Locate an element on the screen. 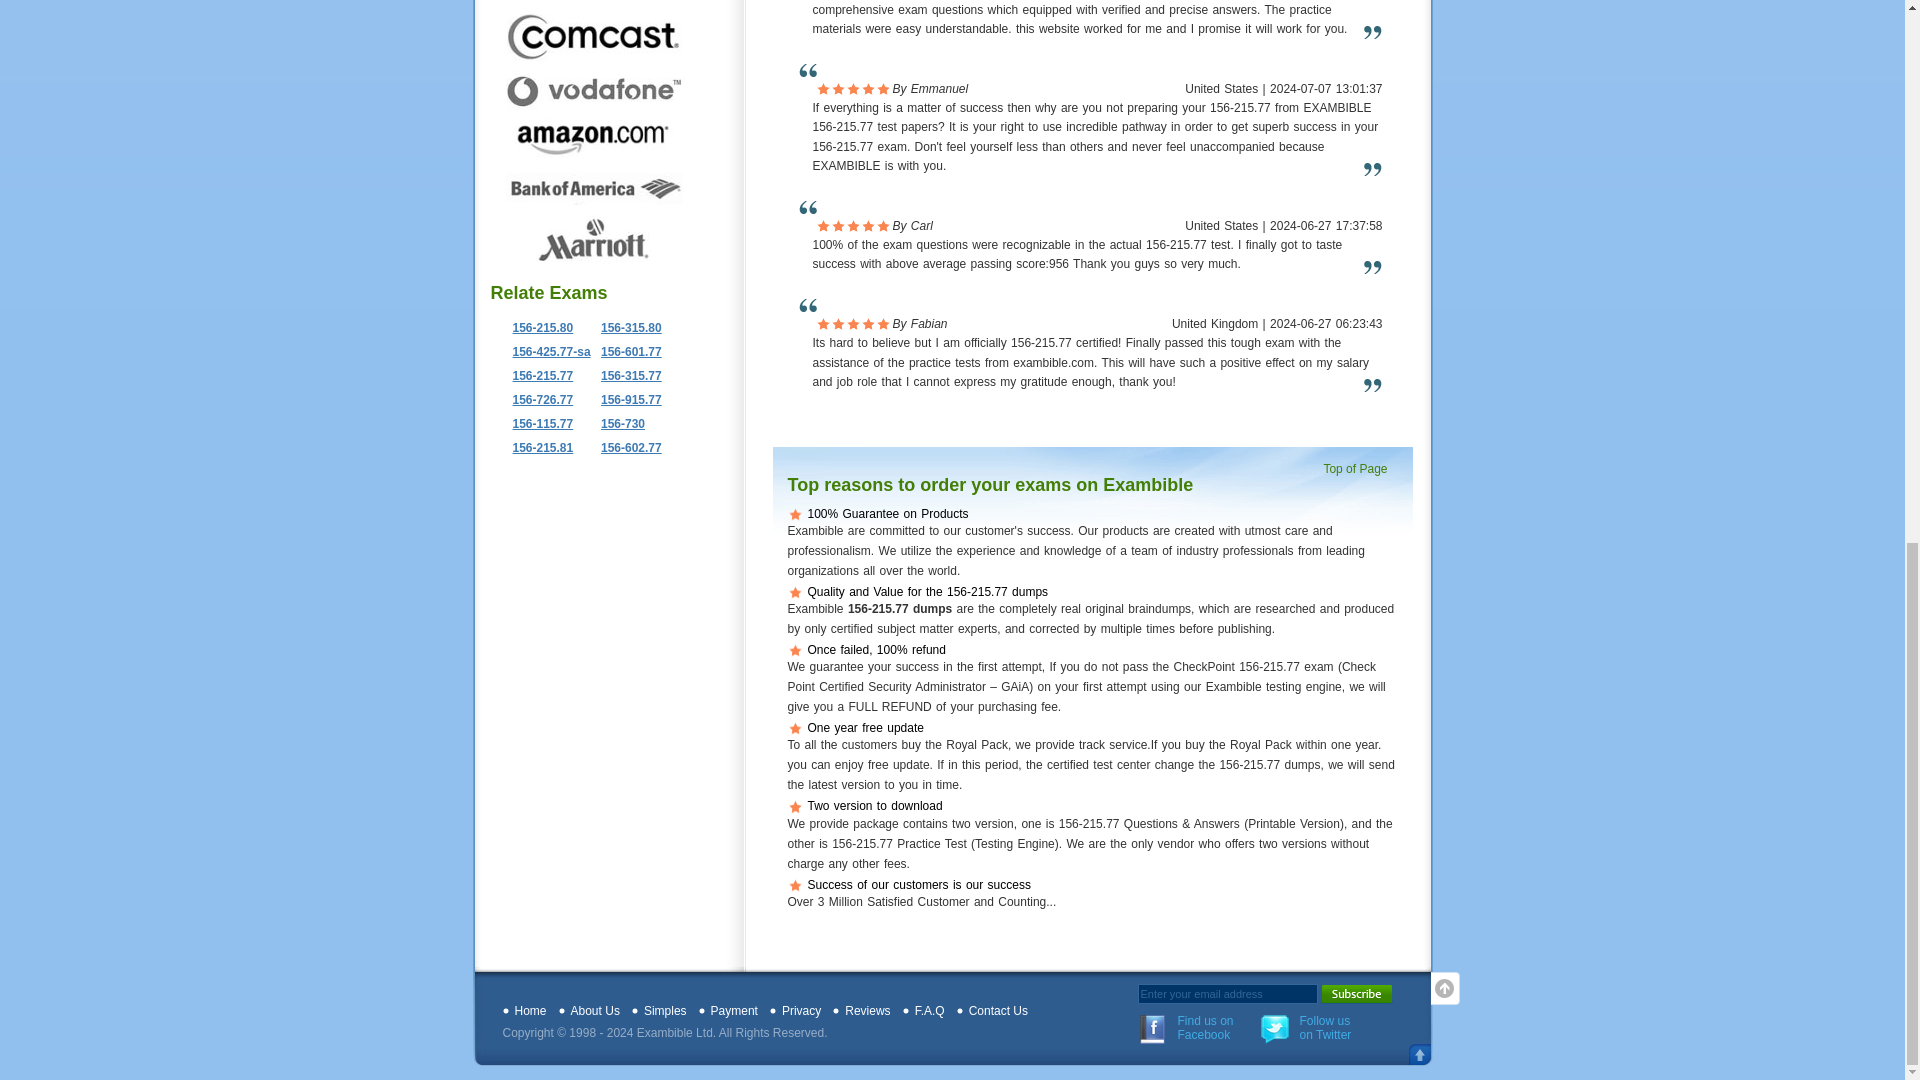 The width and height of the screenshot is (1920, 1080). 156-115.77 is located at coordinates (536, 423).